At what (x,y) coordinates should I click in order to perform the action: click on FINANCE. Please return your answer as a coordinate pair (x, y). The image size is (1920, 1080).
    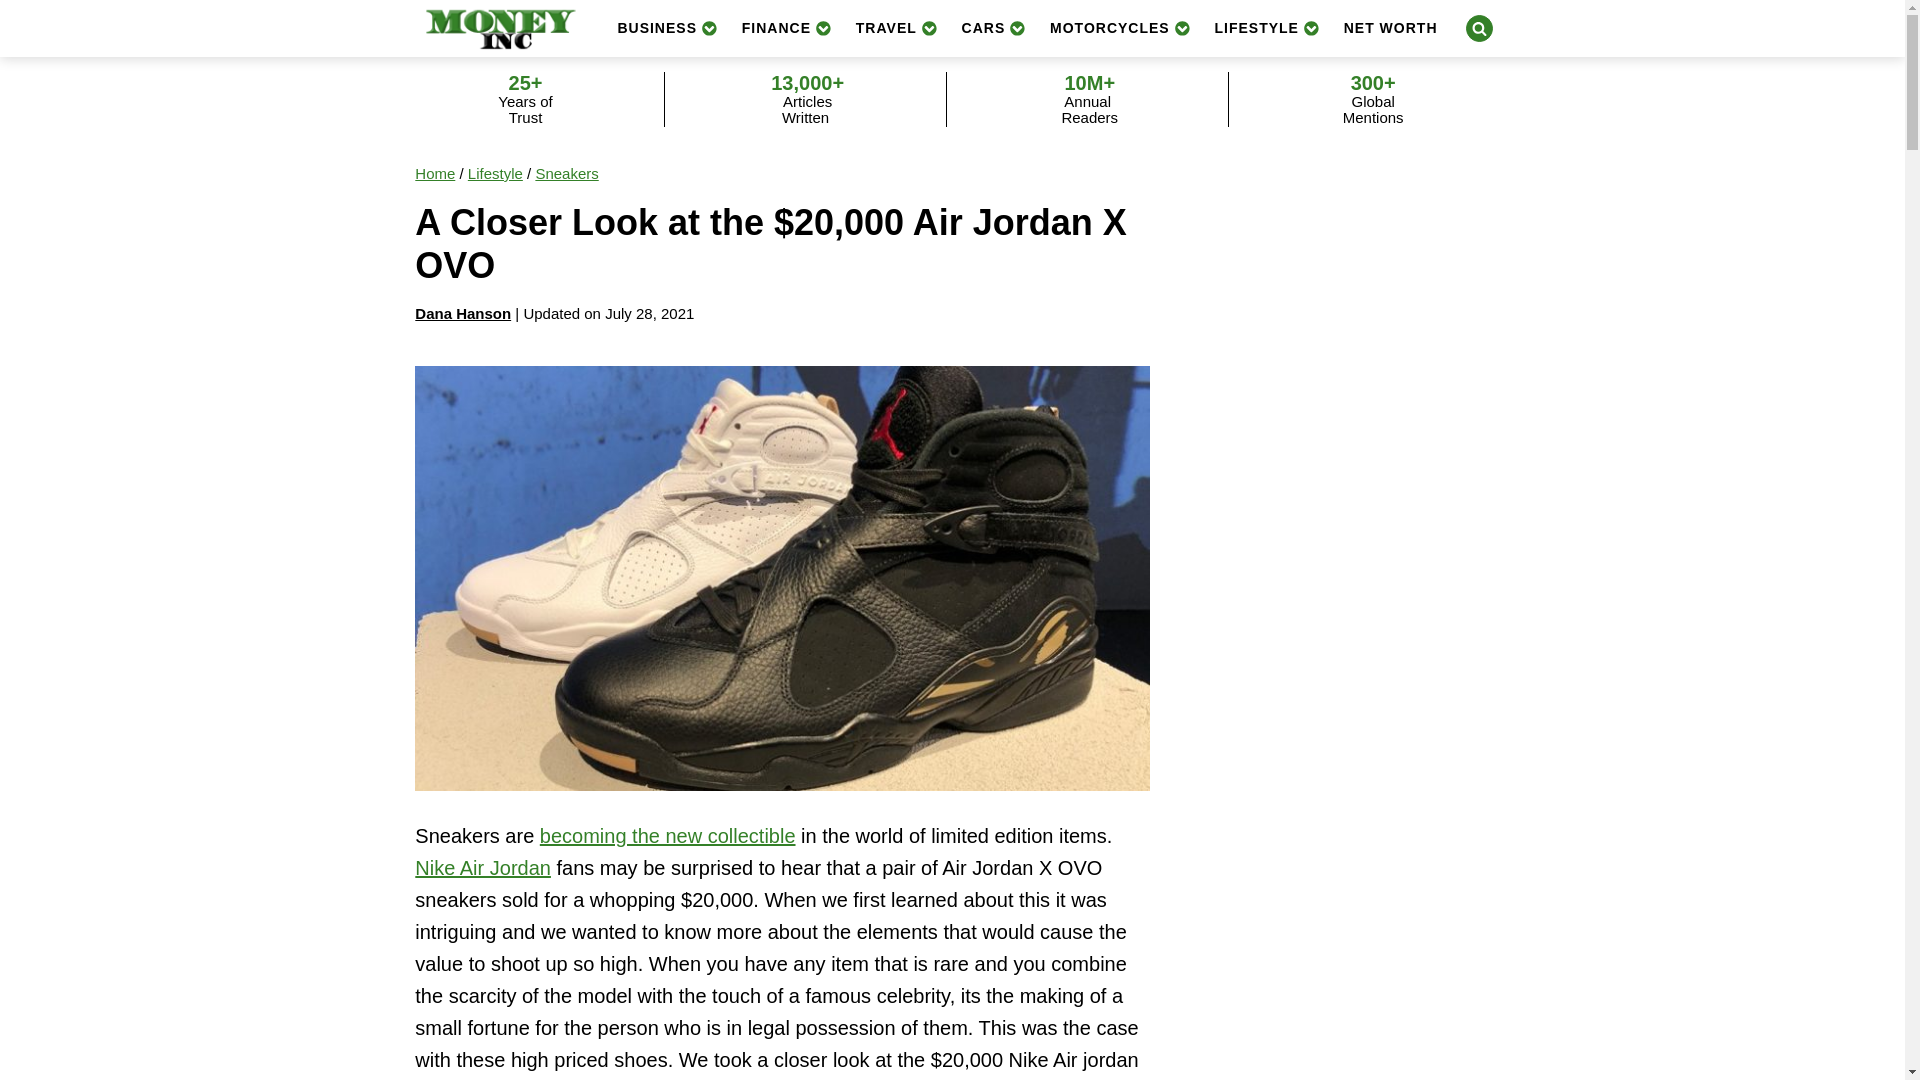
    Looking at the image, I should click on (786, 28).